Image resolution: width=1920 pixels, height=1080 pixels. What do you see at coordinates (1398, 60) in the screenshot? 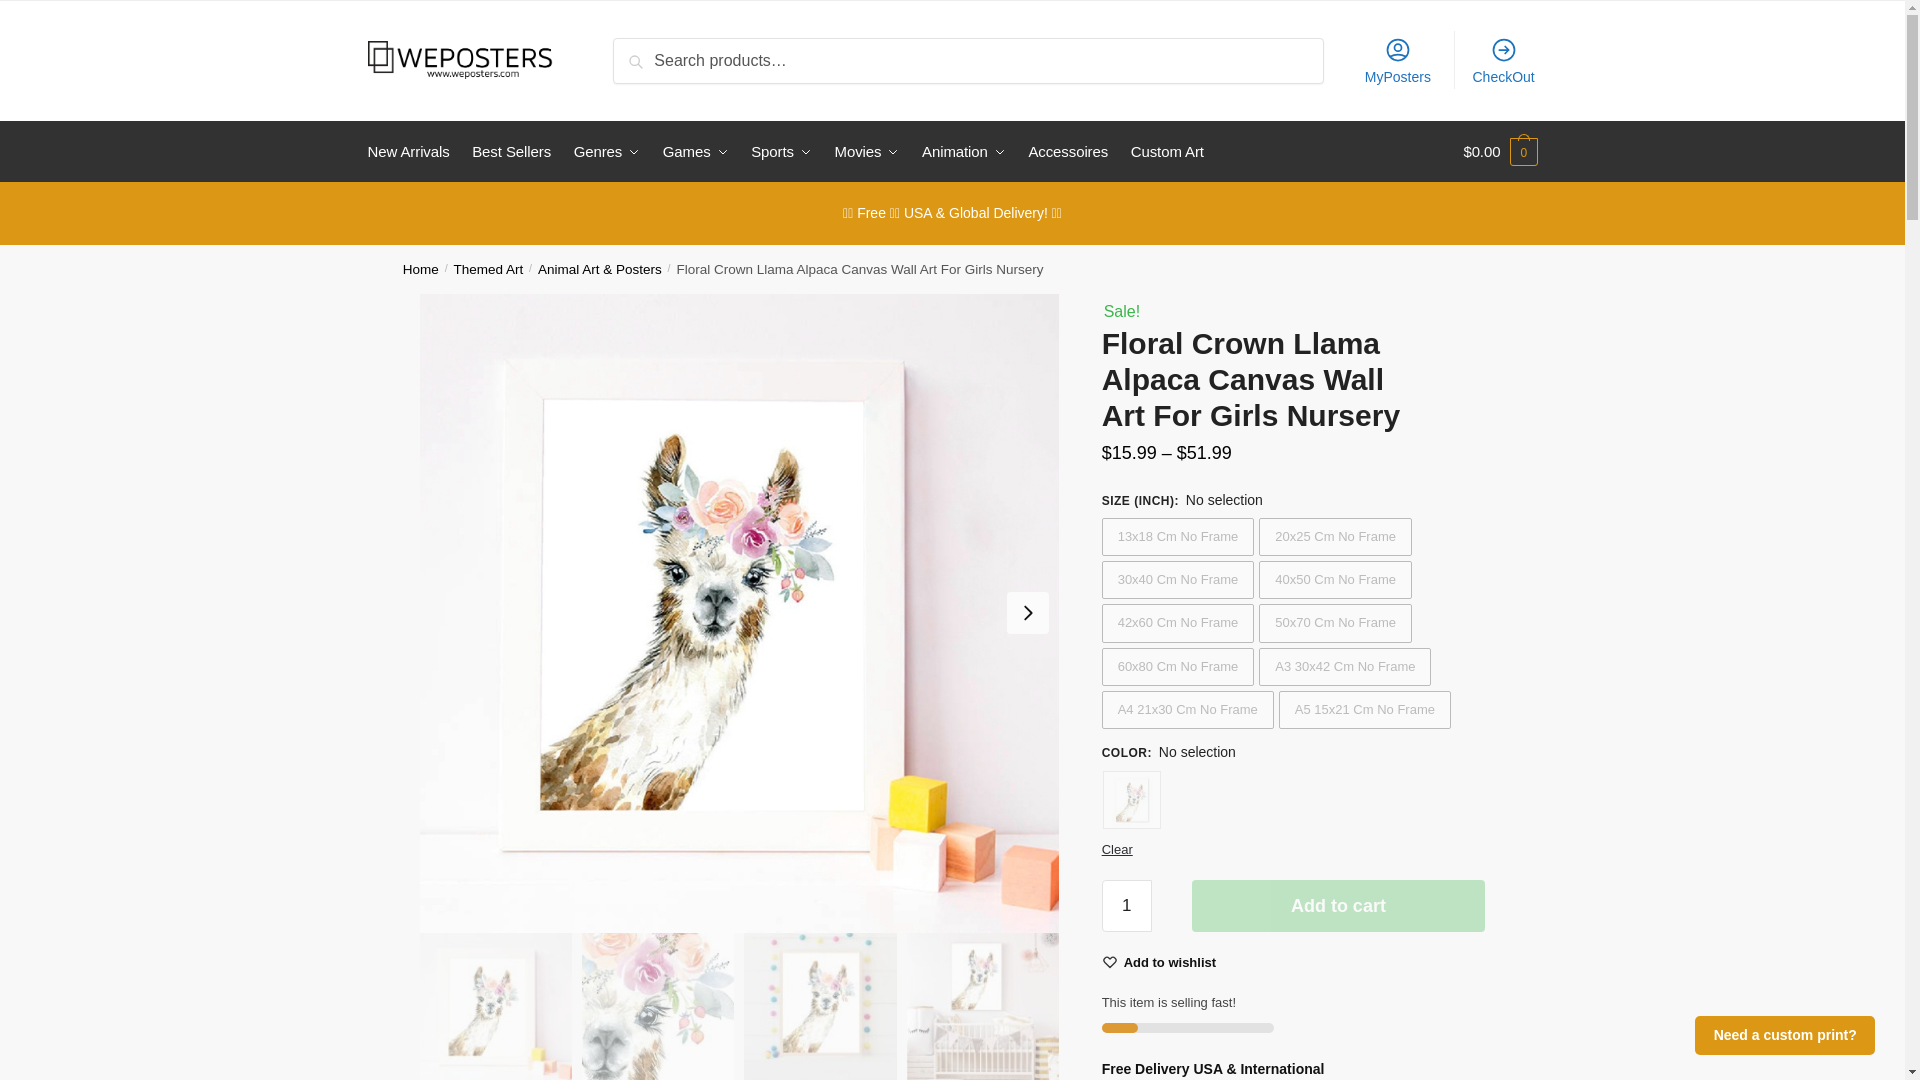
I see `MyPosters` at bounding box center [1398, 60].